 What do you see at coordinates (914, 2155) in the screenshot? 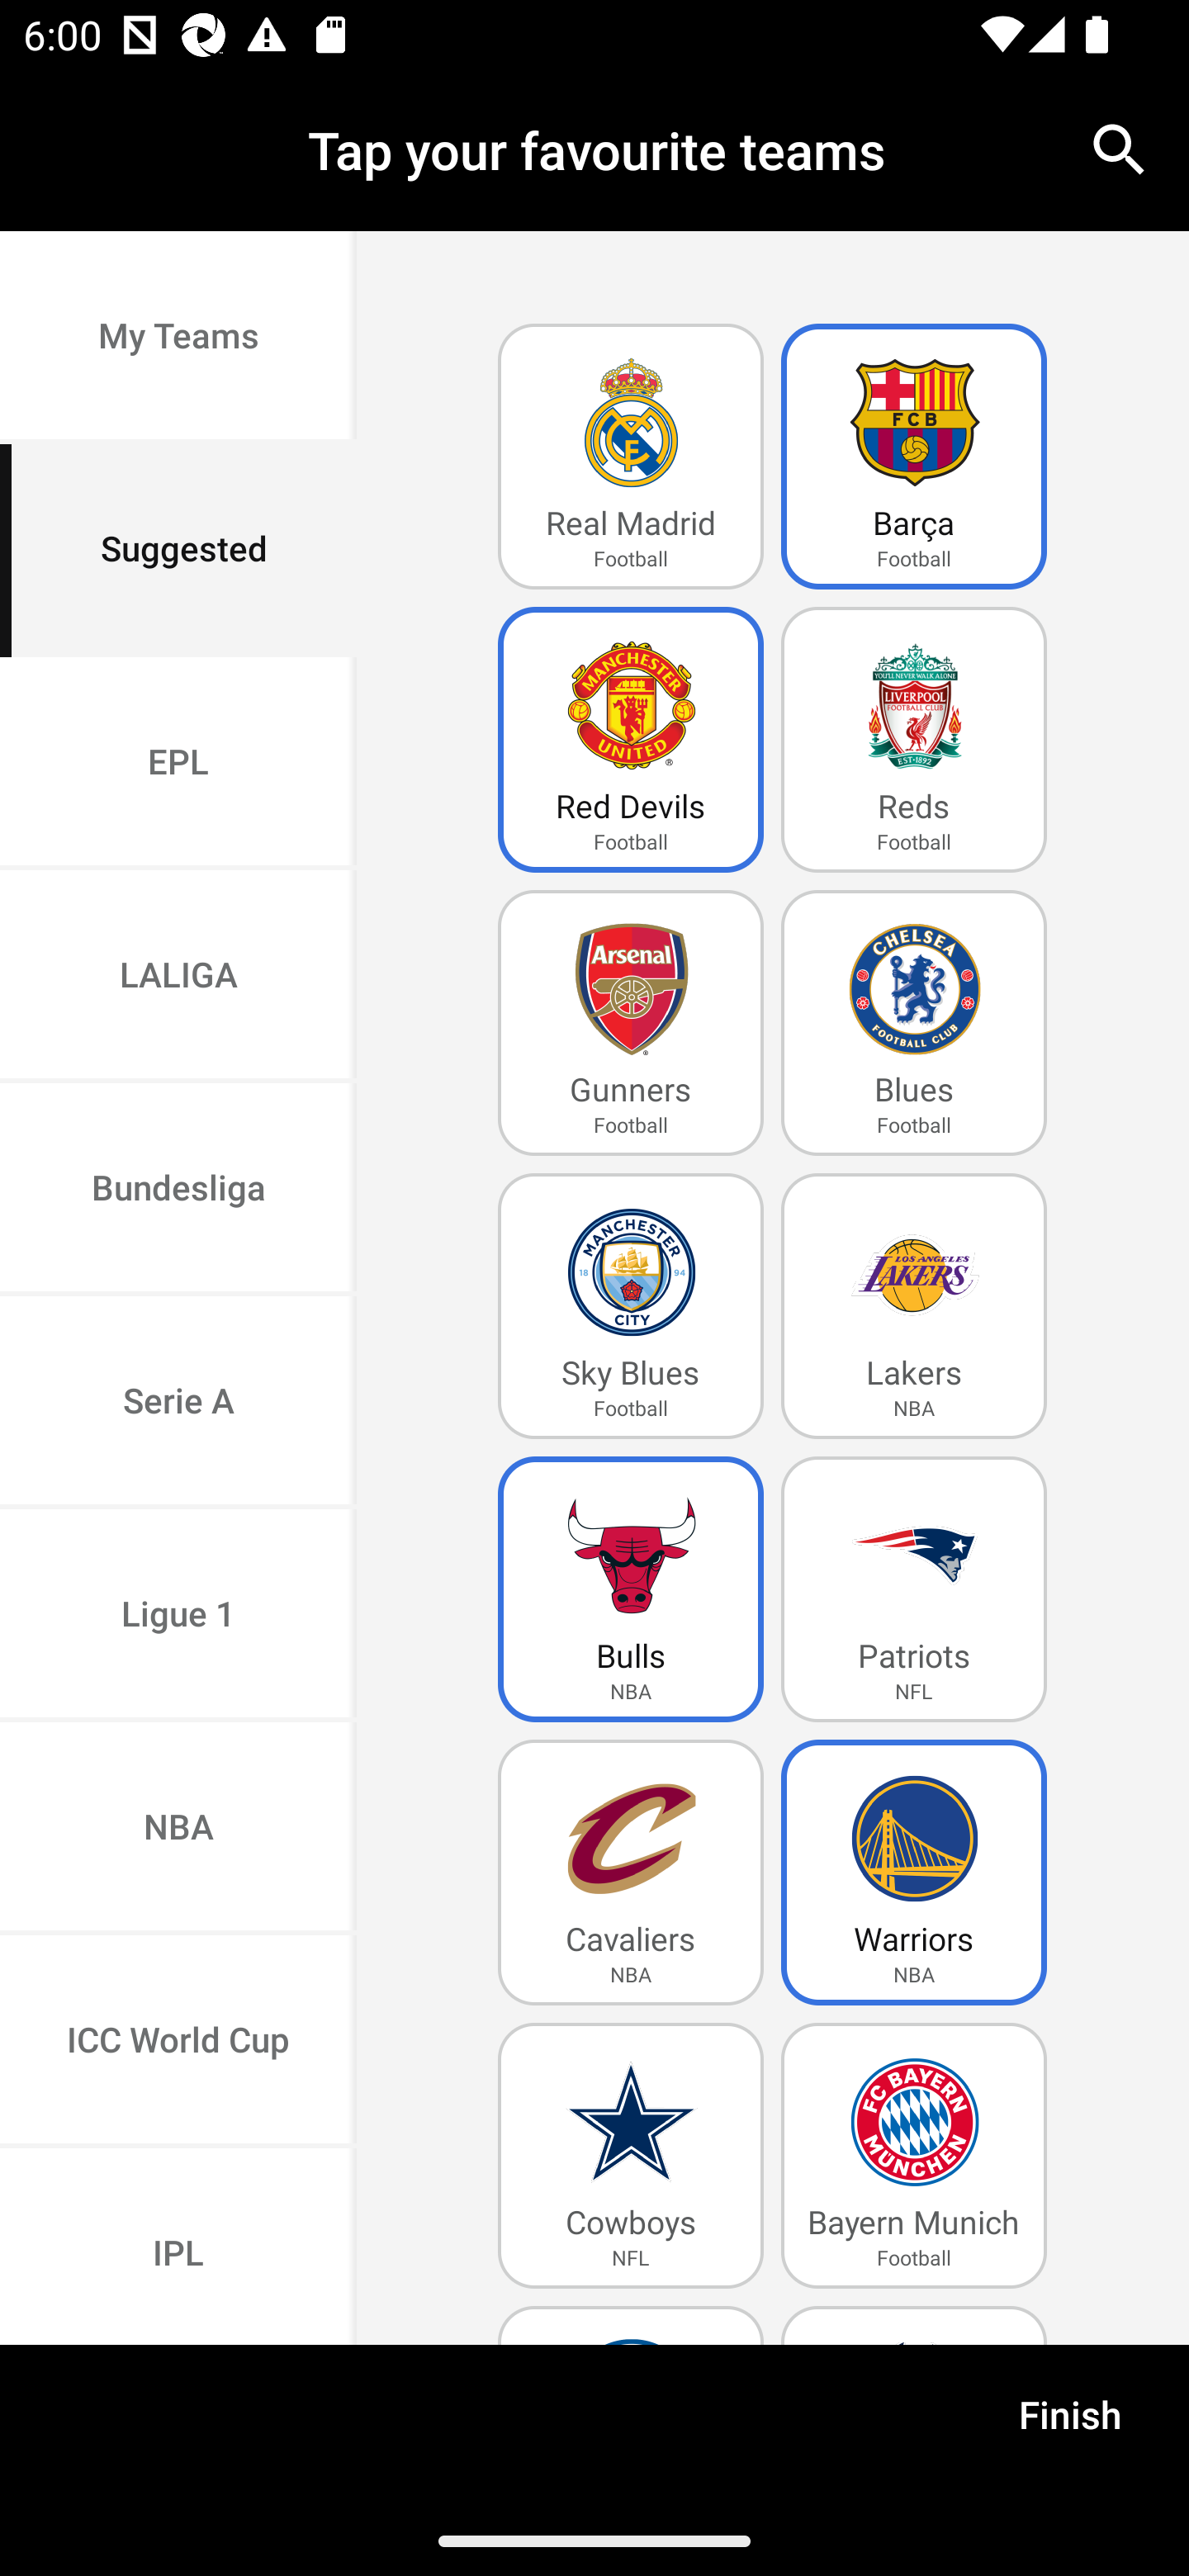
I see `Bayern Munich Bayern Munich Football` at bounding box center [914, 2155].